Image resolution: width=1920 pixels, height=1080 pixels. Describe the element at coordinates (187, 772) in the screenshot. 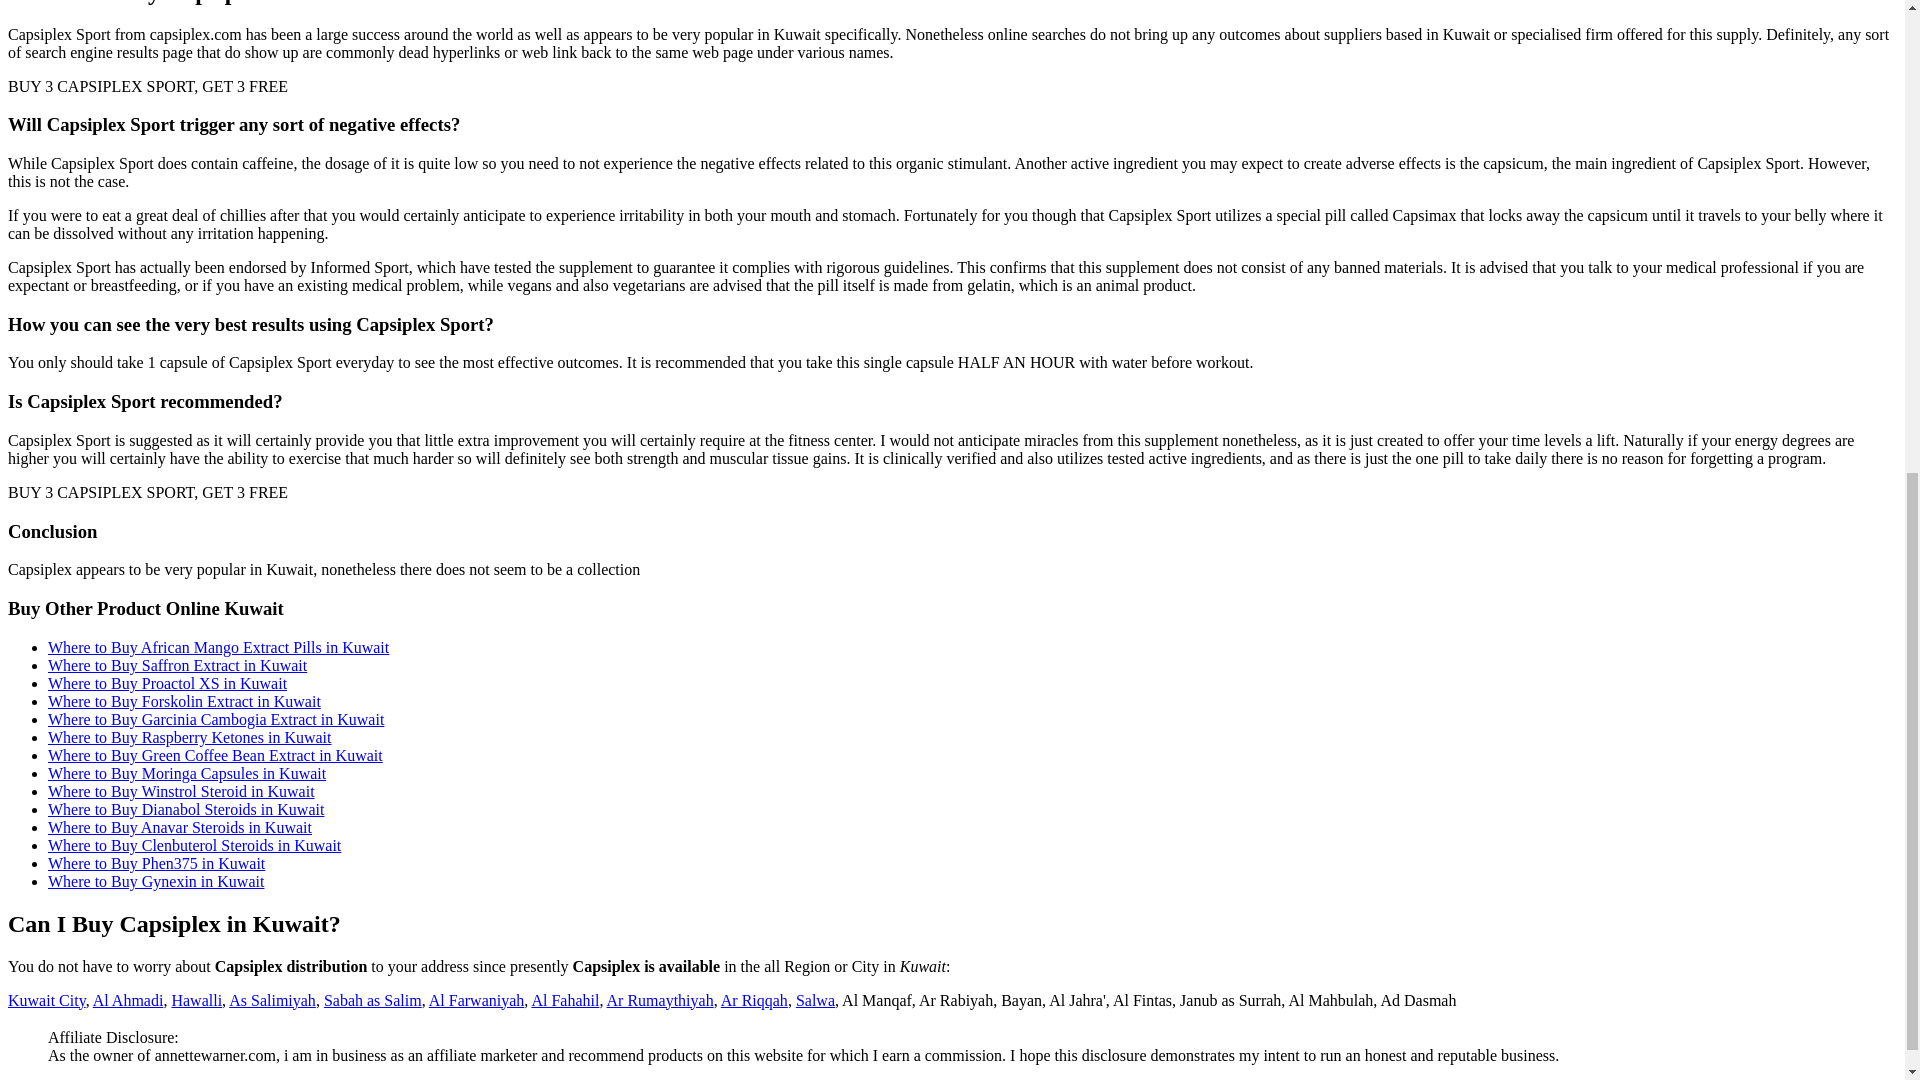

I see `Where to Buy Moringa Capsules in Kuwait` at that location.